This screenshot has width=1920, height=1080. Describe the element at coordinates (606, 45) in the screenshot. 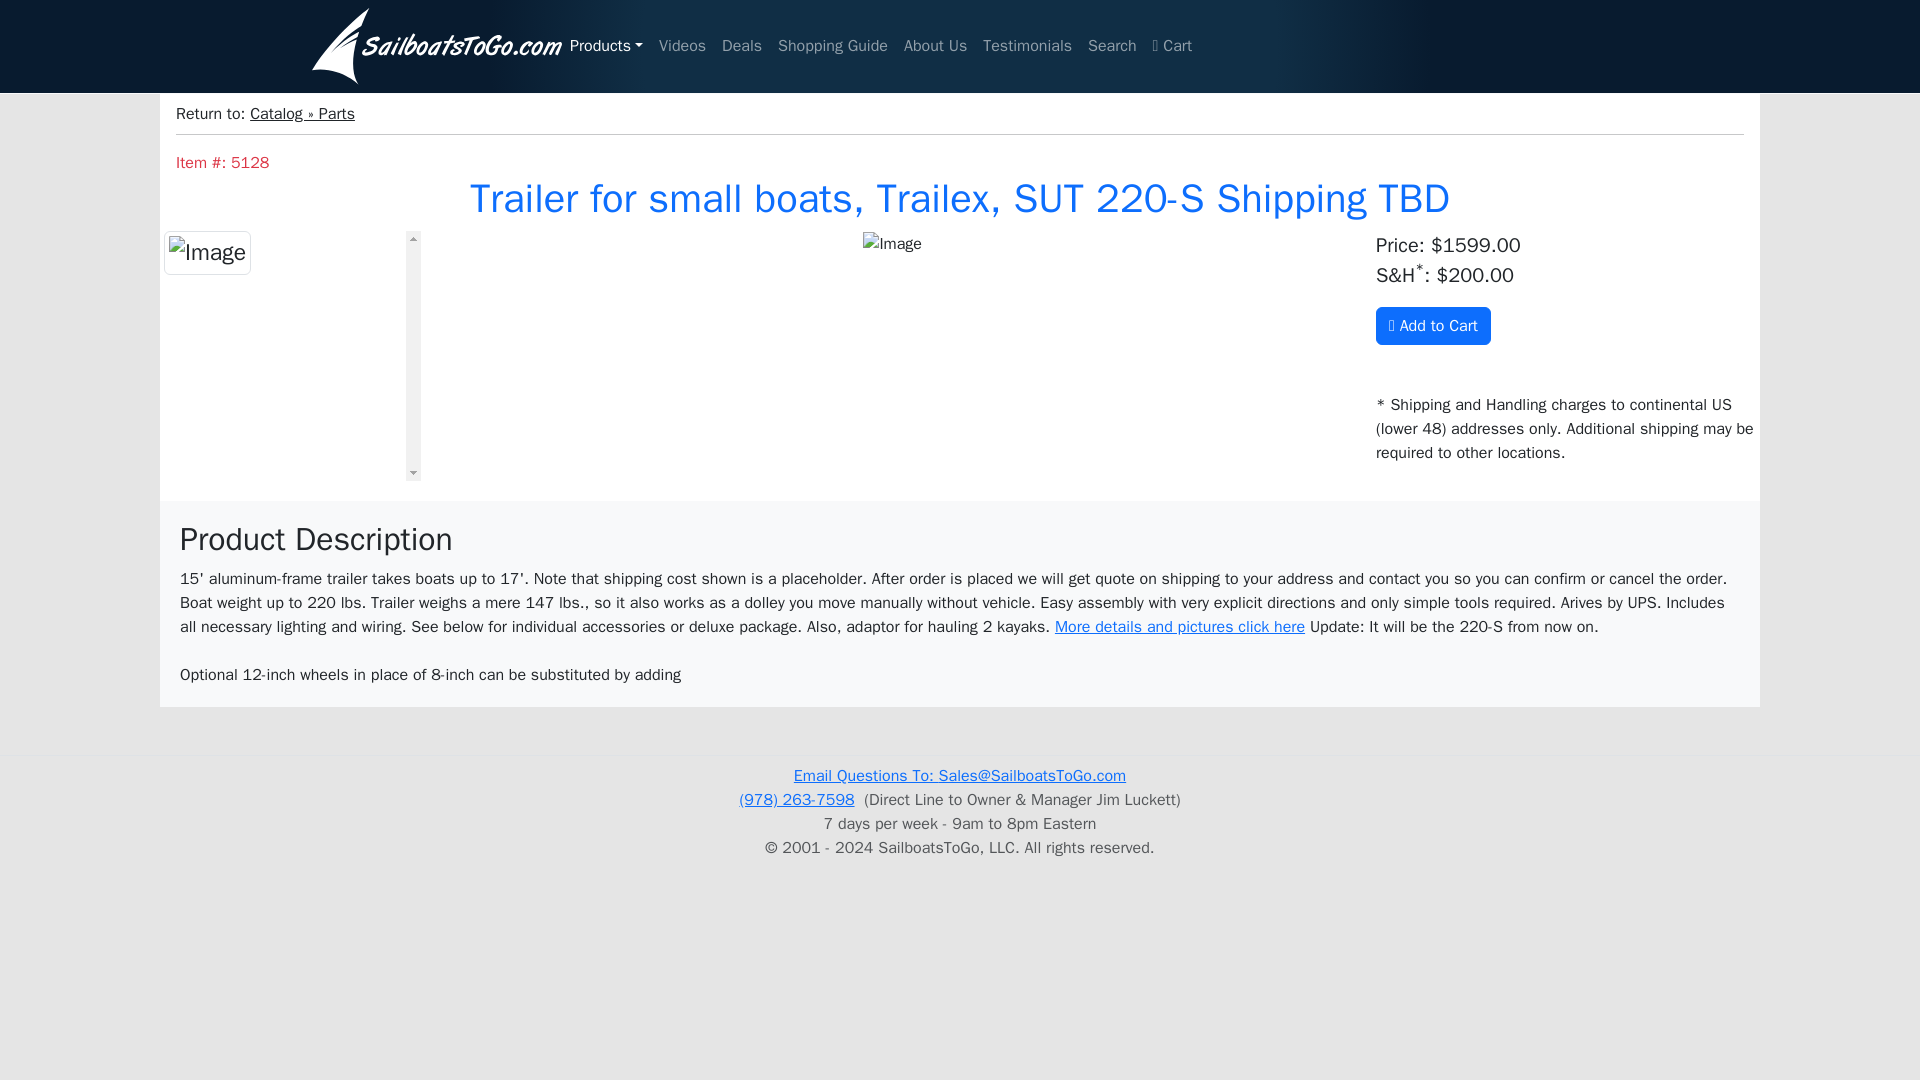

I see `Products` at that location.